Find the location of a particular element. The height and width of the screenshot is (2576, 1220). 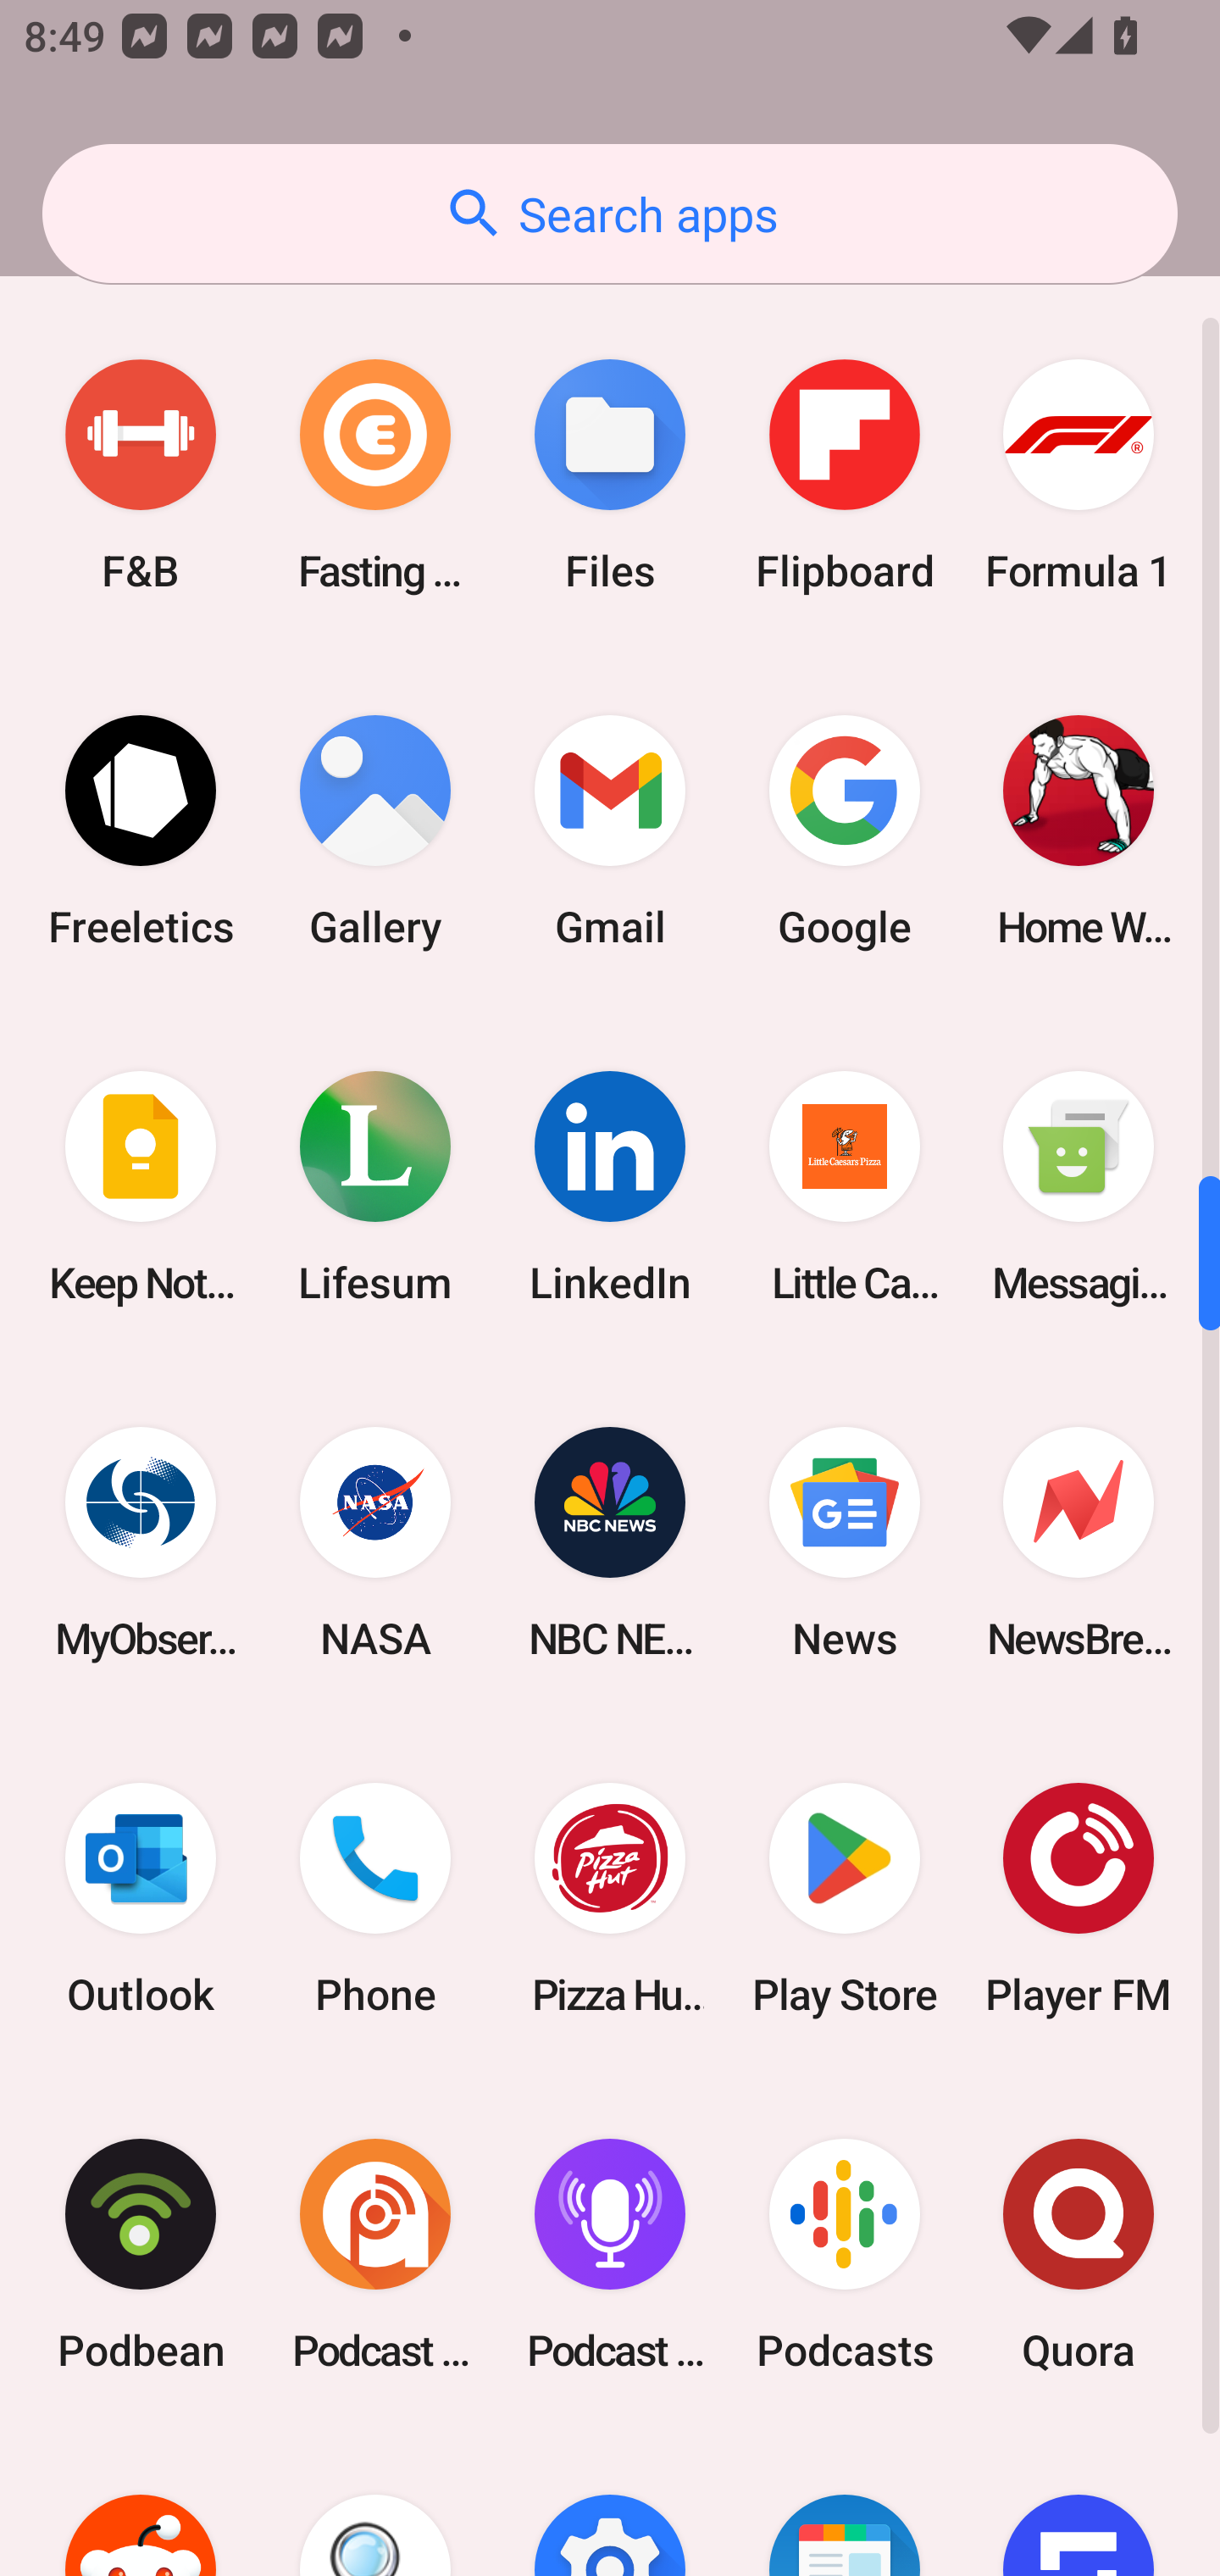

Podbean is located at coordinates (141, 2254).